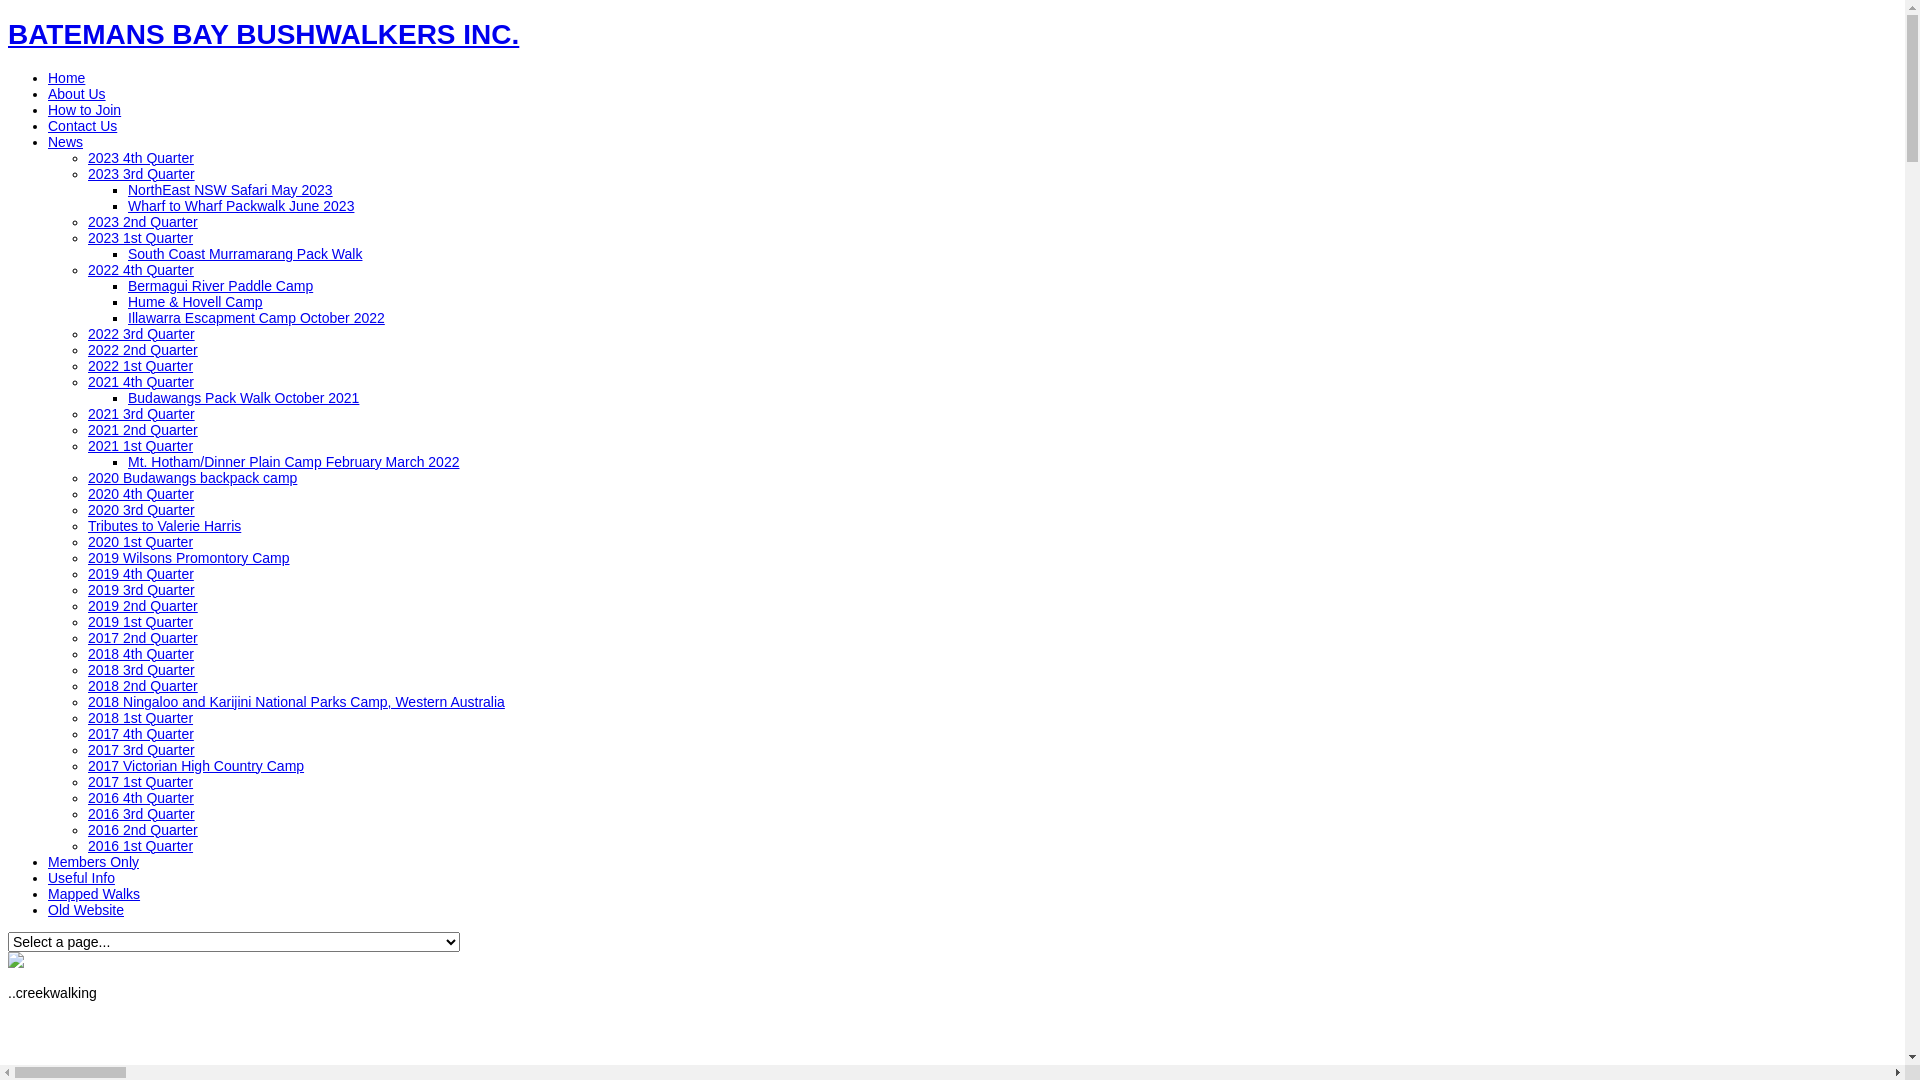 Image resolution: width=1920 pixels, height=1080 pixels. What do you see at coordinates (94, 862) in the screenshot?
I see `Members Only` at bounding box center [94, 862].